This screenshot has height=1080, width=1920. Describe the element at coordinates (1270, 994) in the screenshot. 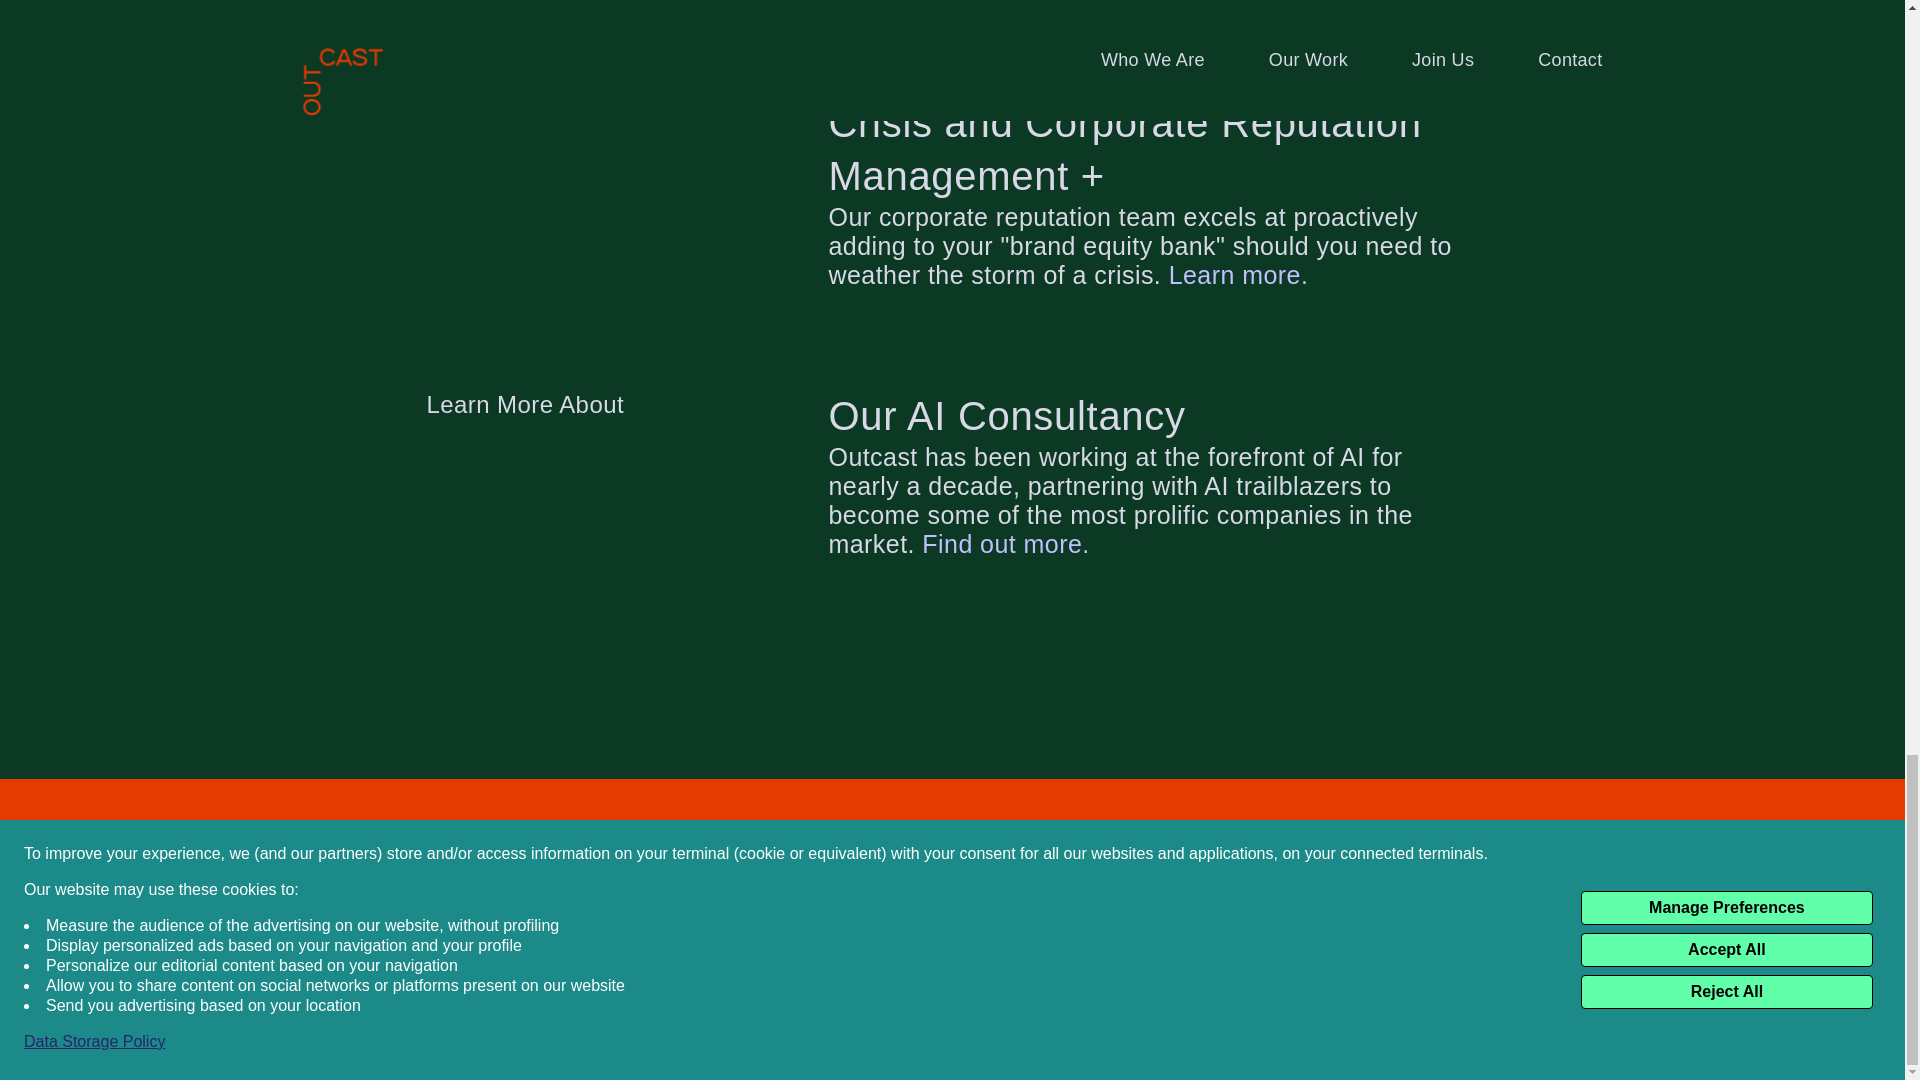

I see `LinkedIn` at that location.